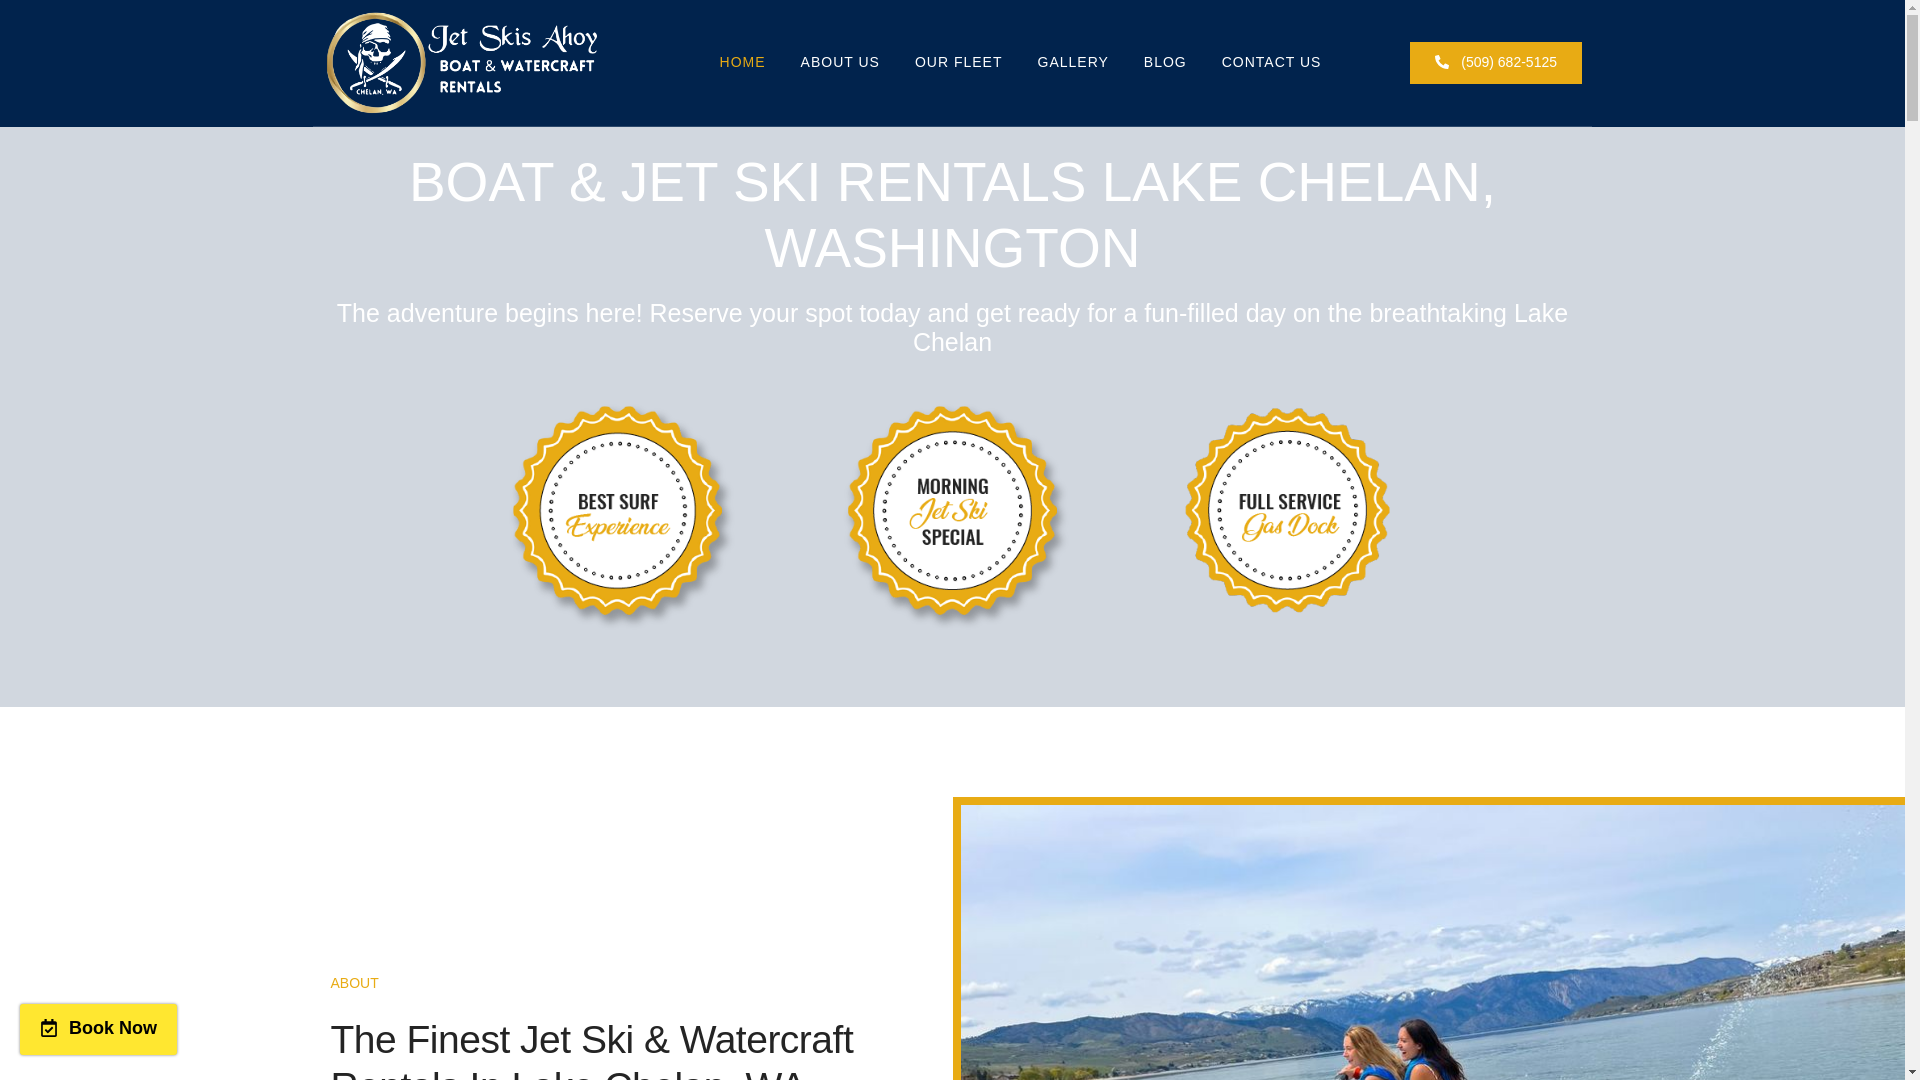 This screenshot has width=1920, height=1080. Describe the element at coordinates (1165, 62) in the screenshot. I see `BLOG` at that location.